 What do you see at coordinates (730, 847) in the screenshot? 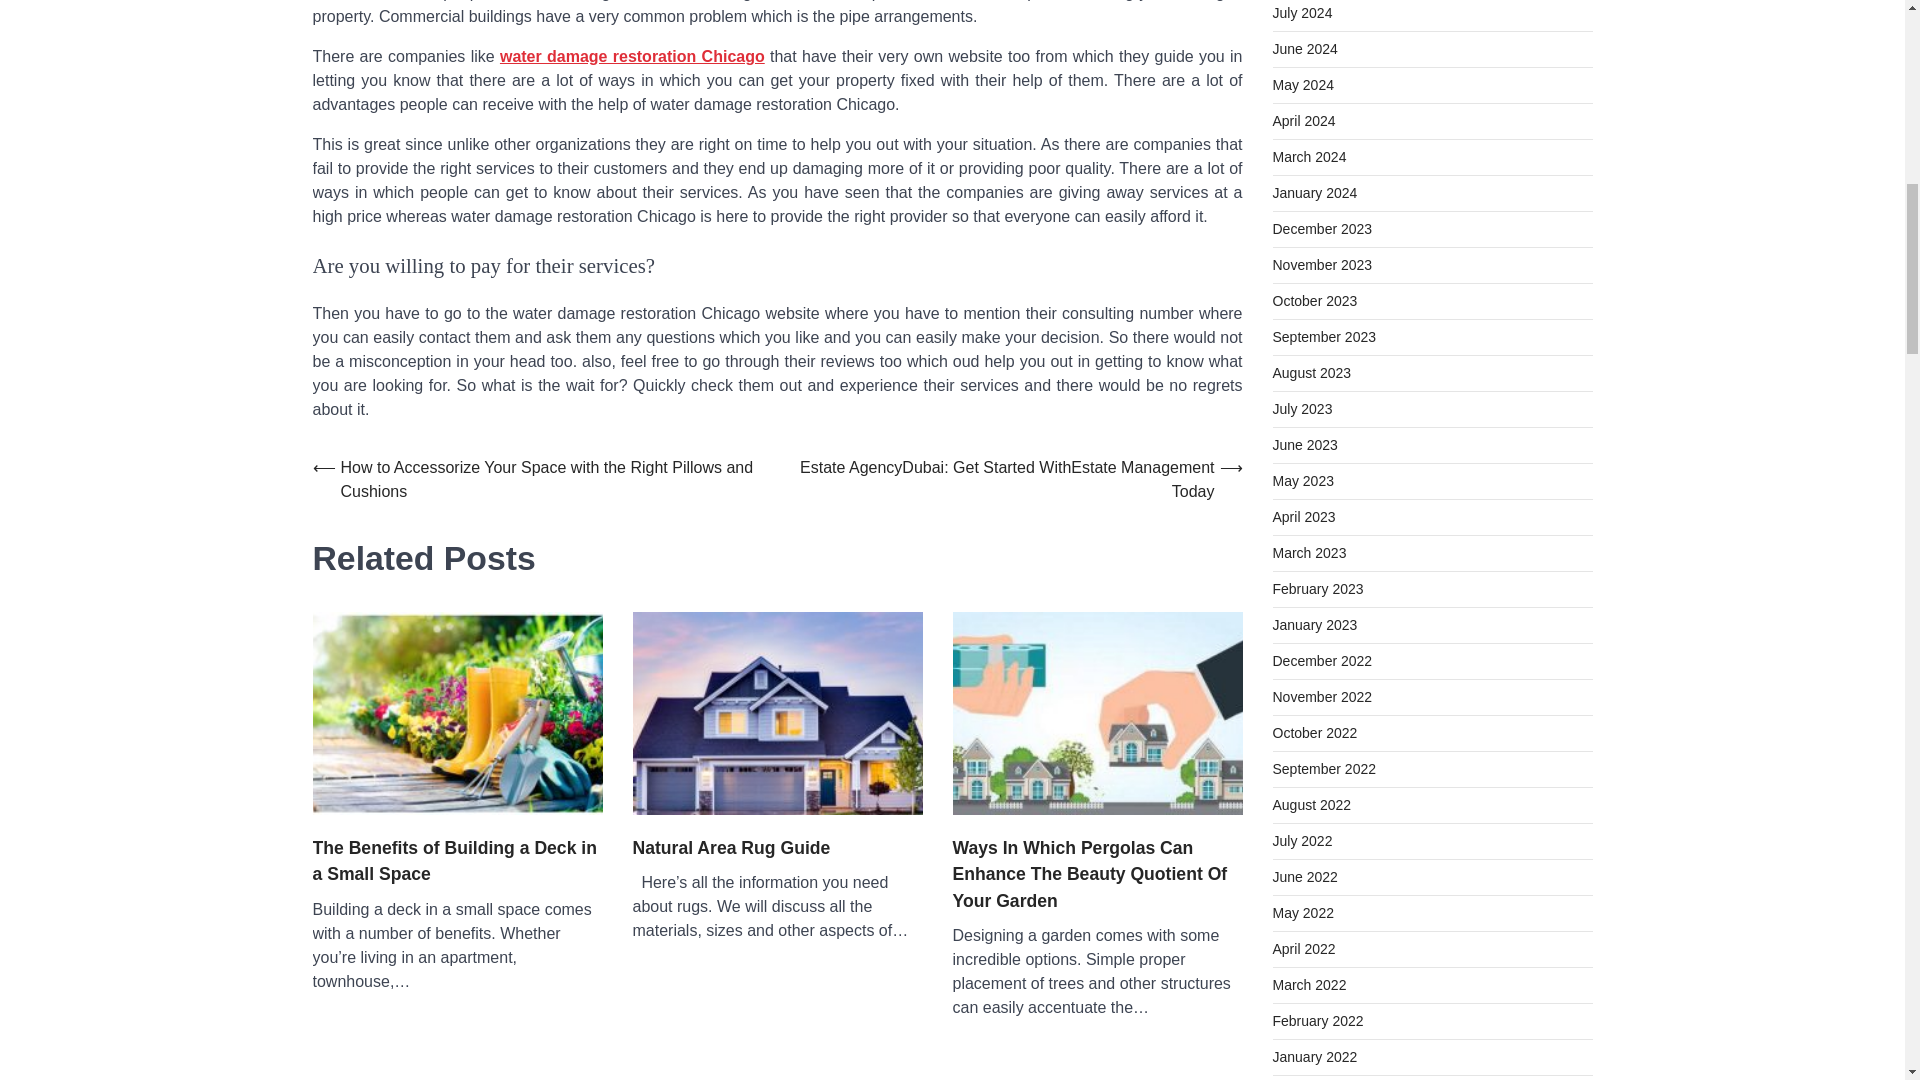
I see `Natural Area Rug Guide` at bounding box center [730, 847].